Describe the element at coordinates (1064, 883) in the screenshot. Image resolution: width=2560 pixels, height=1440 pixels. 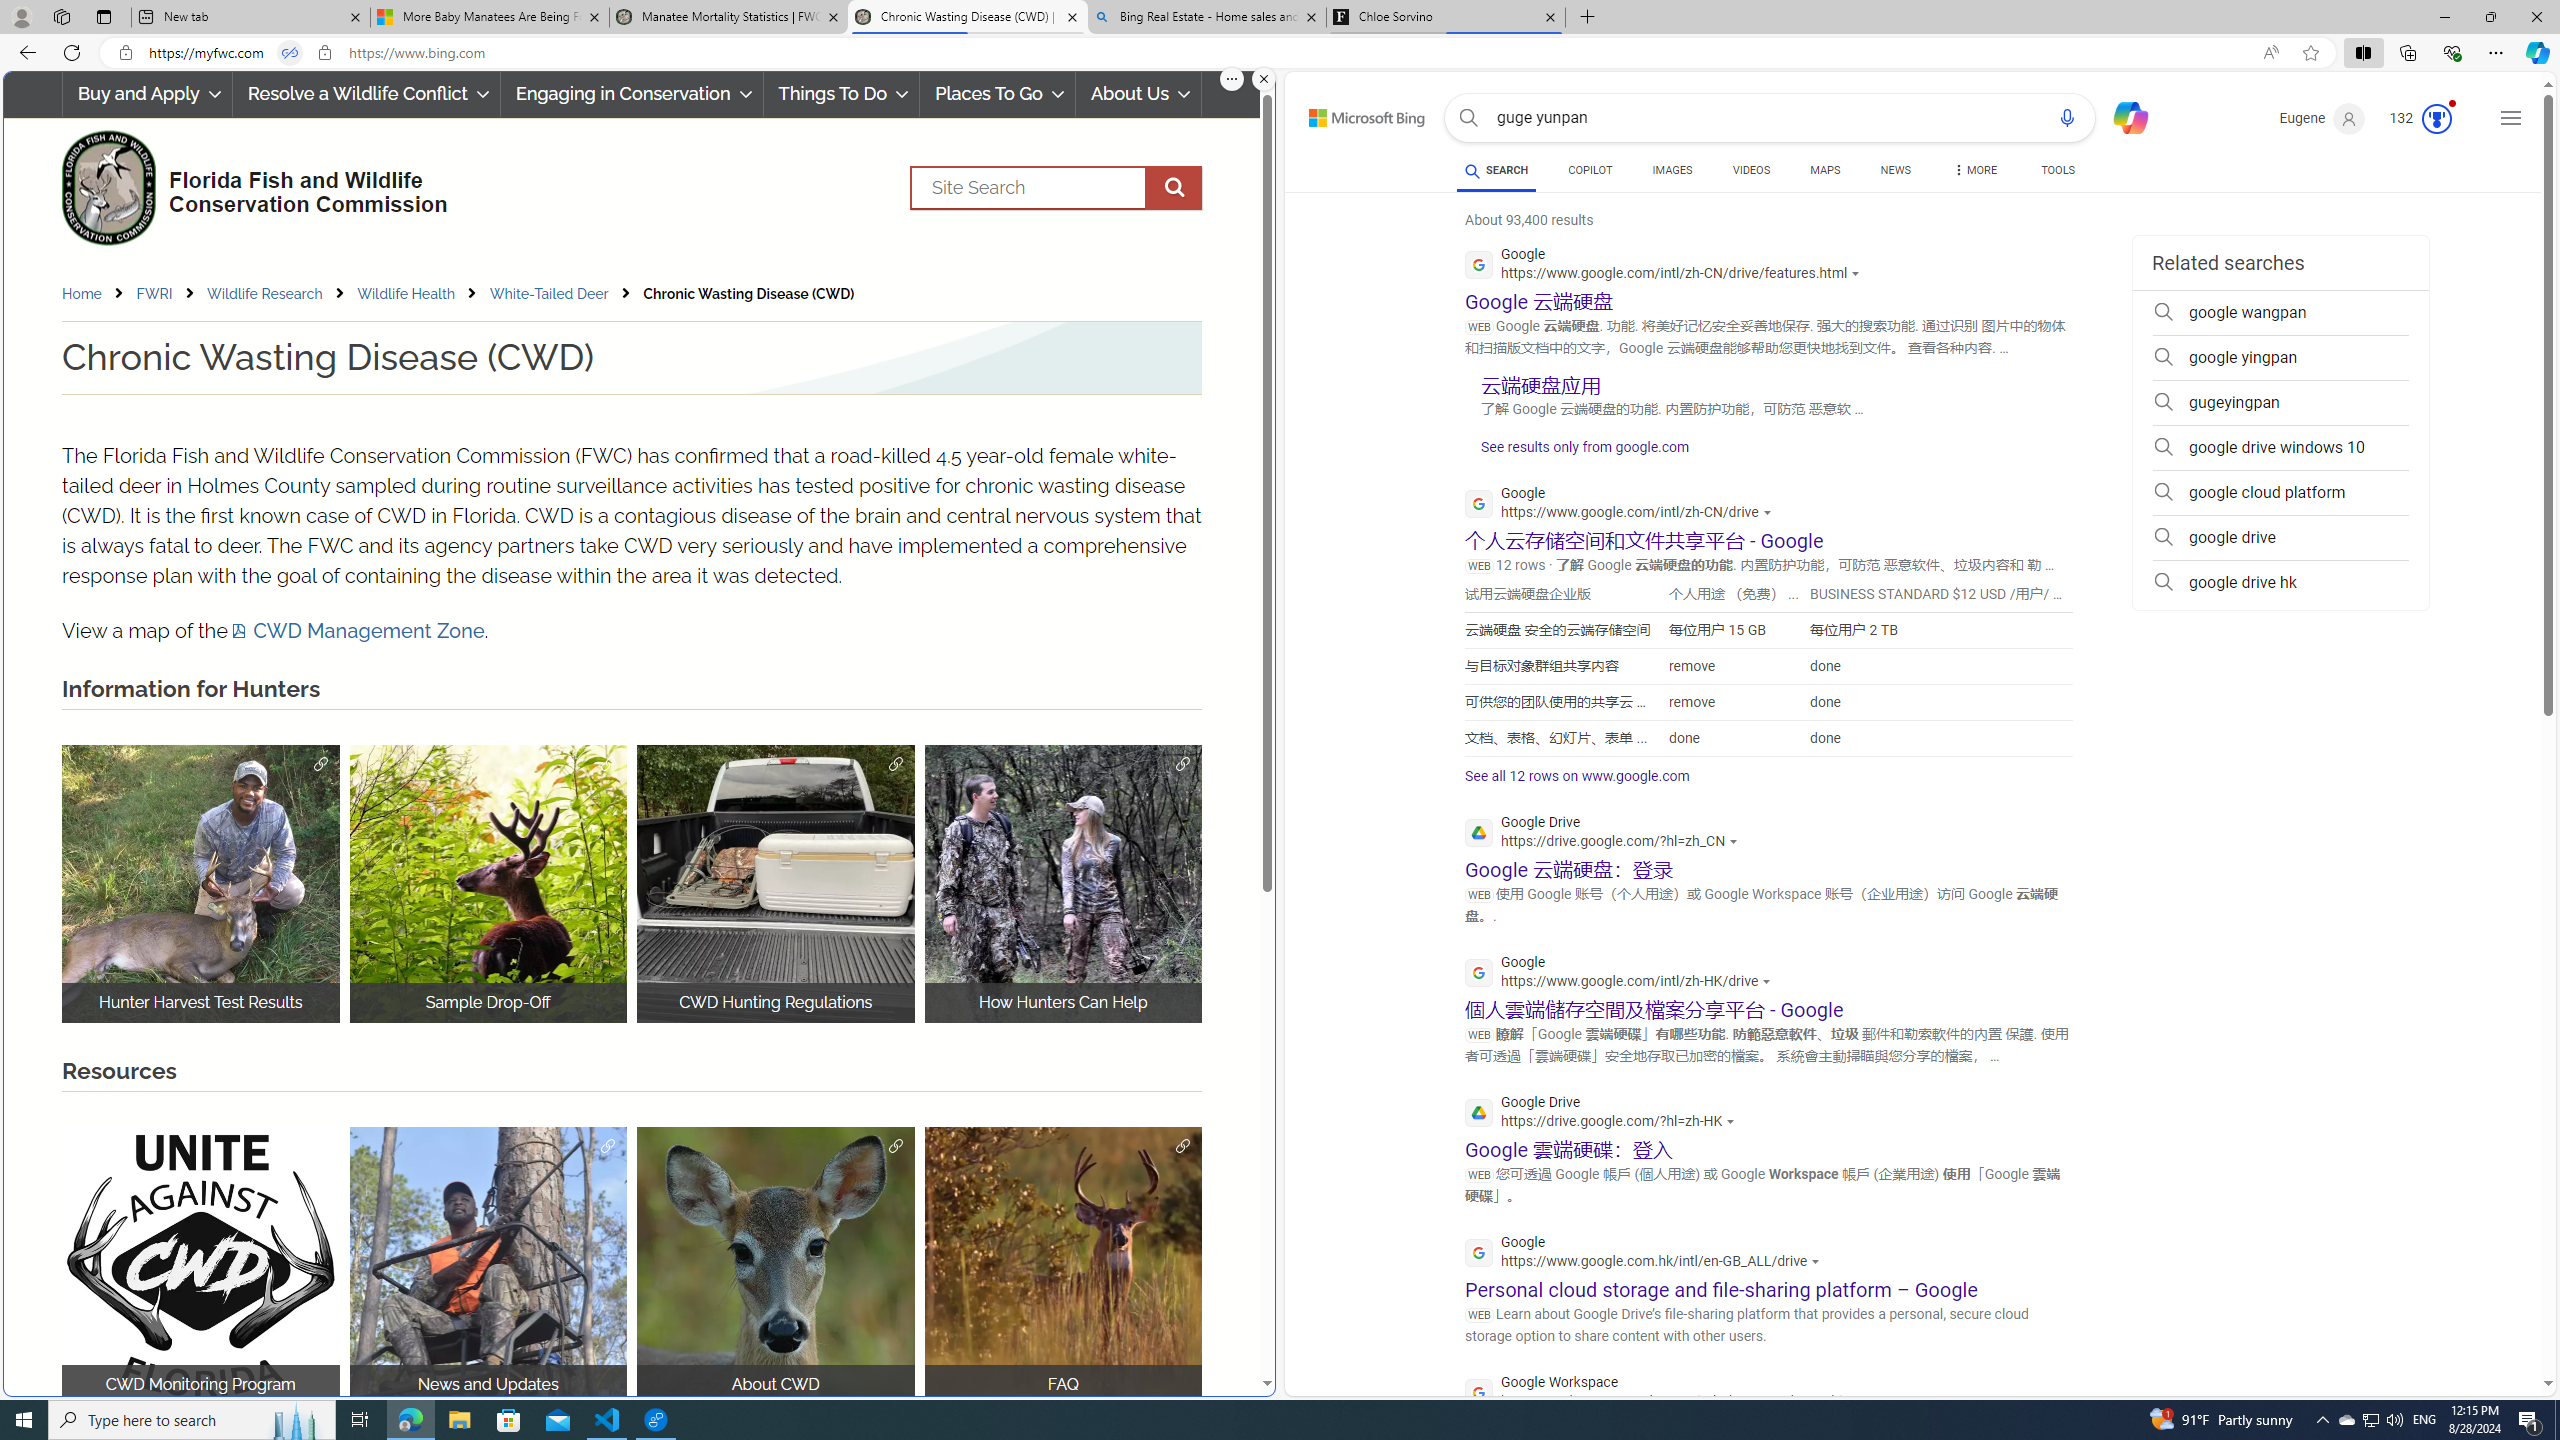
I see `How Hunters Can Help Joe Budd WMA` at that location.